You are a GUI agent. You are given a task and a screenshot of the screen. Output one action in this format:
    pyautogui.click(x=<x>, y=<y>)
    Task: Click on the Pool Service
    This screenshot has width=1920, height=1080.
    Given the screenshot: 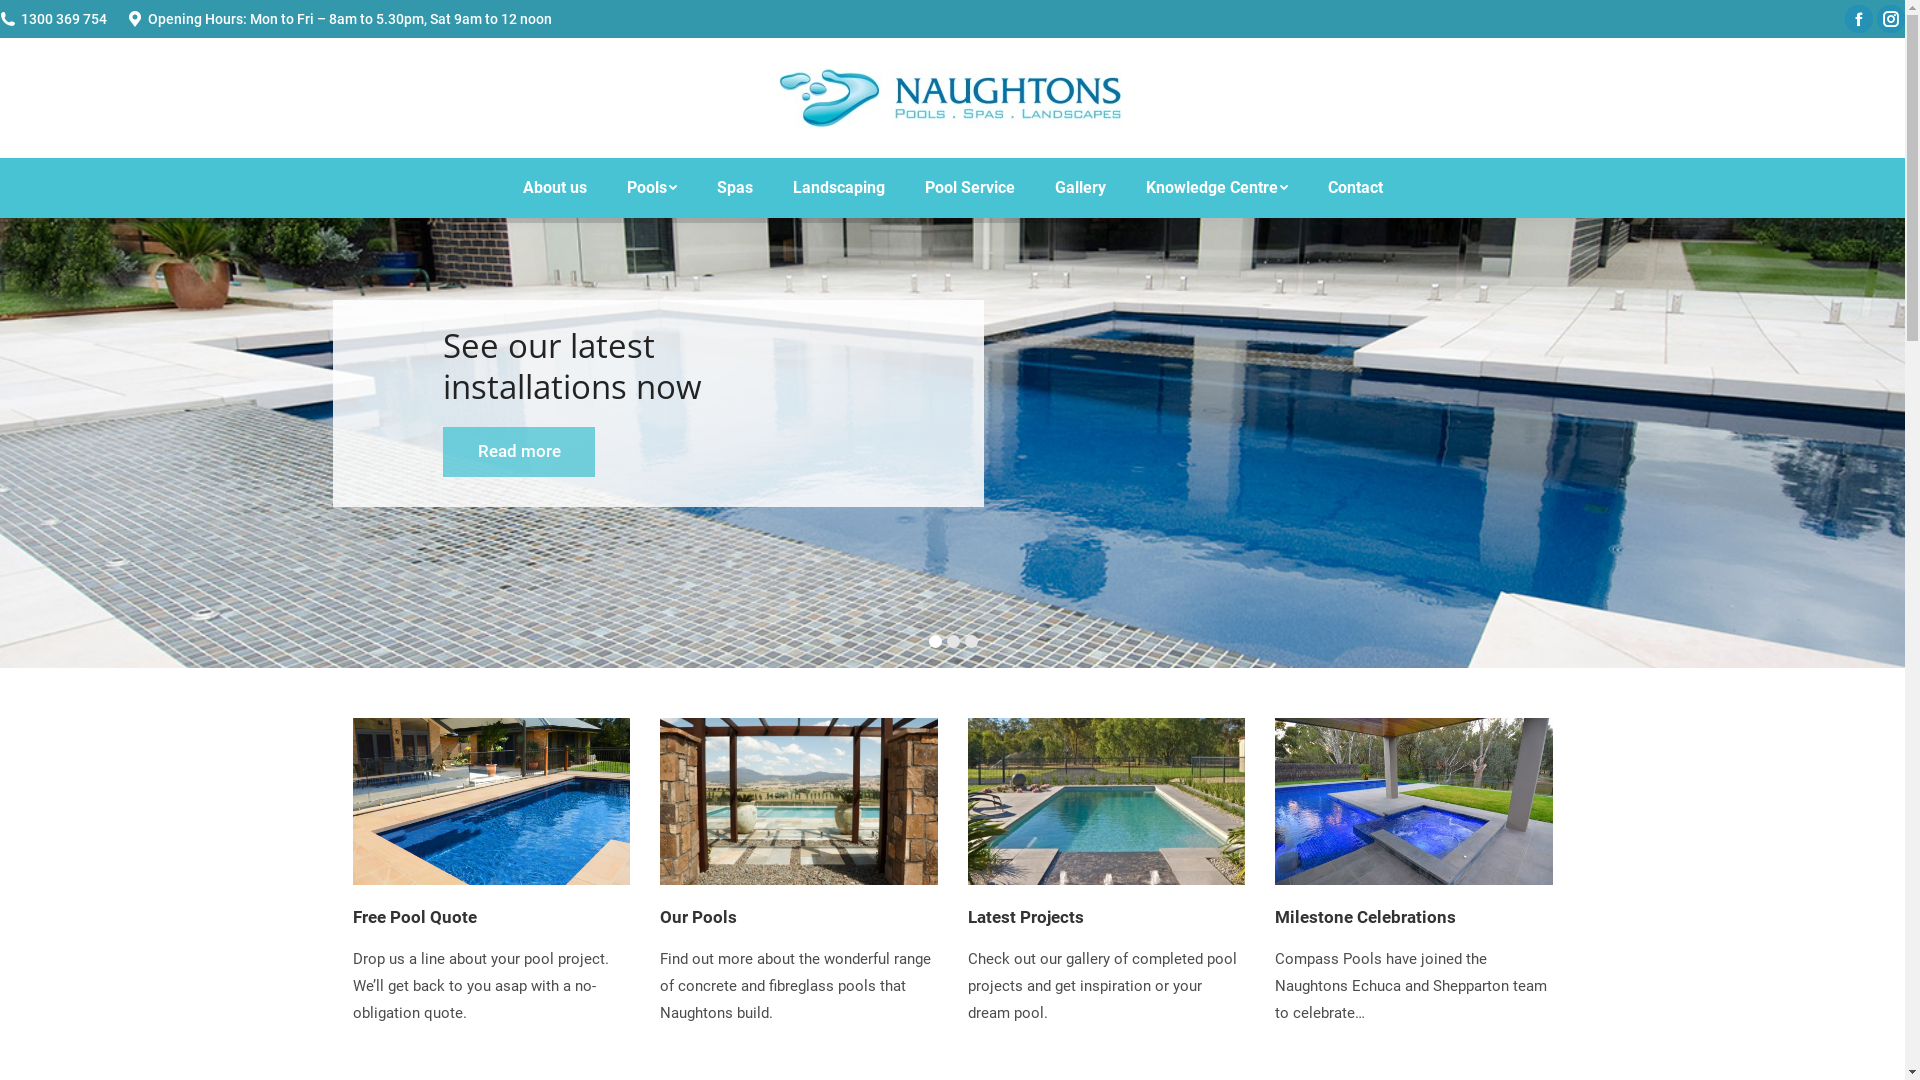 What is the action you would take?
    pyautogui.click(x=969, y=188)
    